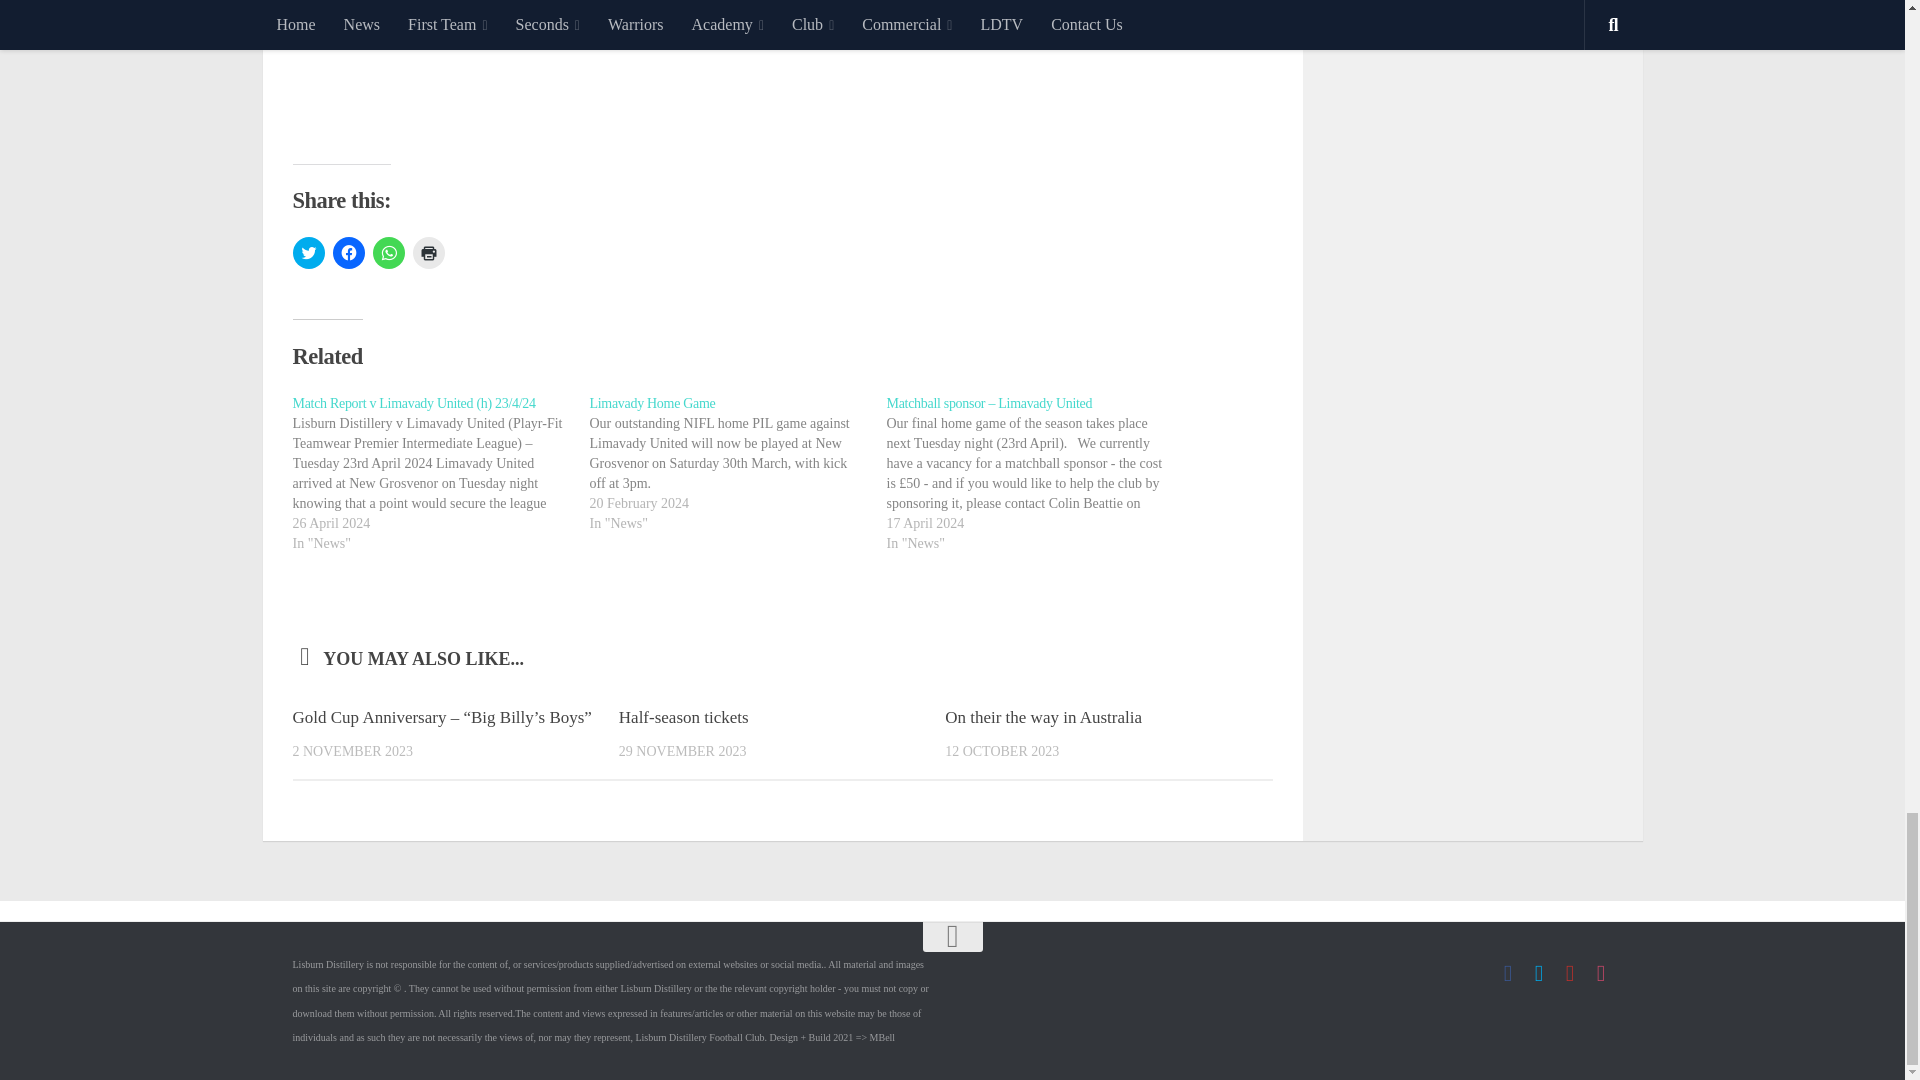  I want to click on Click to print, so click(428, 252).